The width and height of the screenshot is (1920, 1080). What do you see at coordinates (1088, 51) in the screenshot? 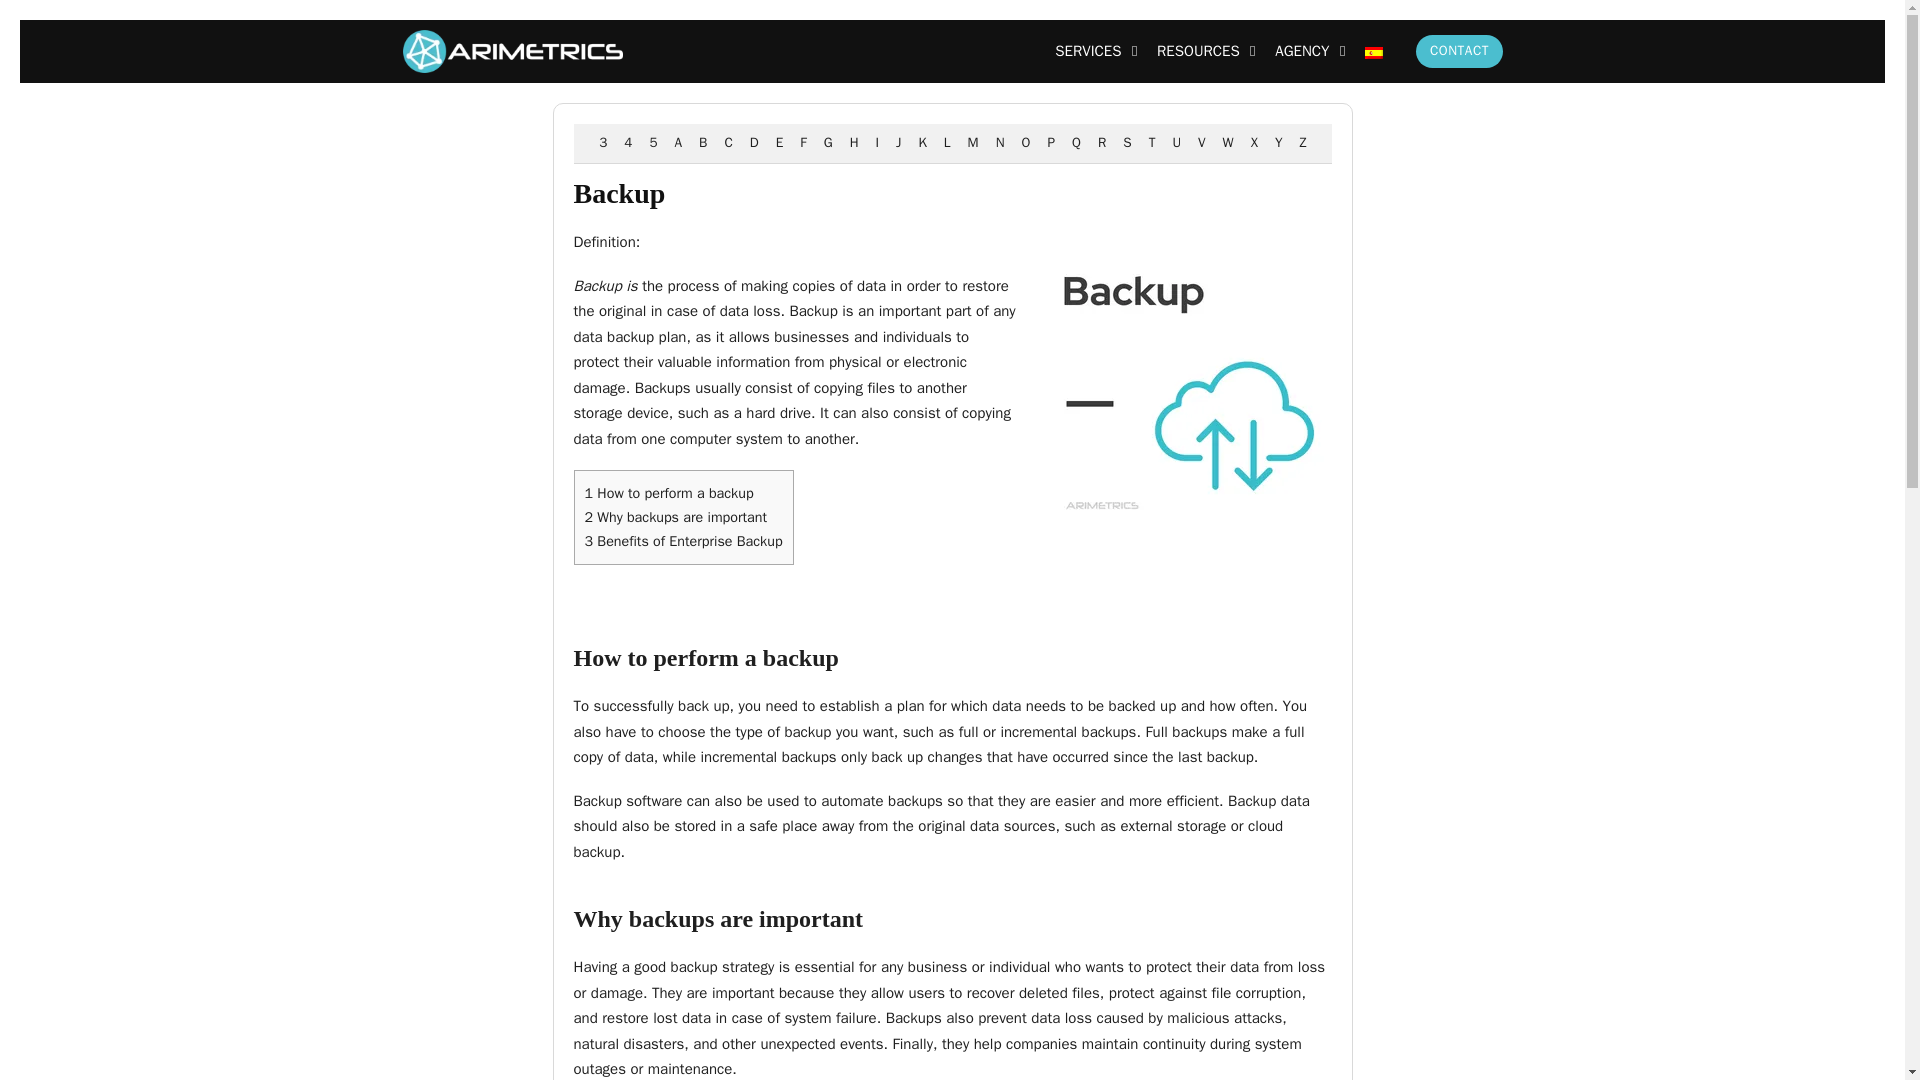
I see `SERVICES` at bounding box center [1088, 51].